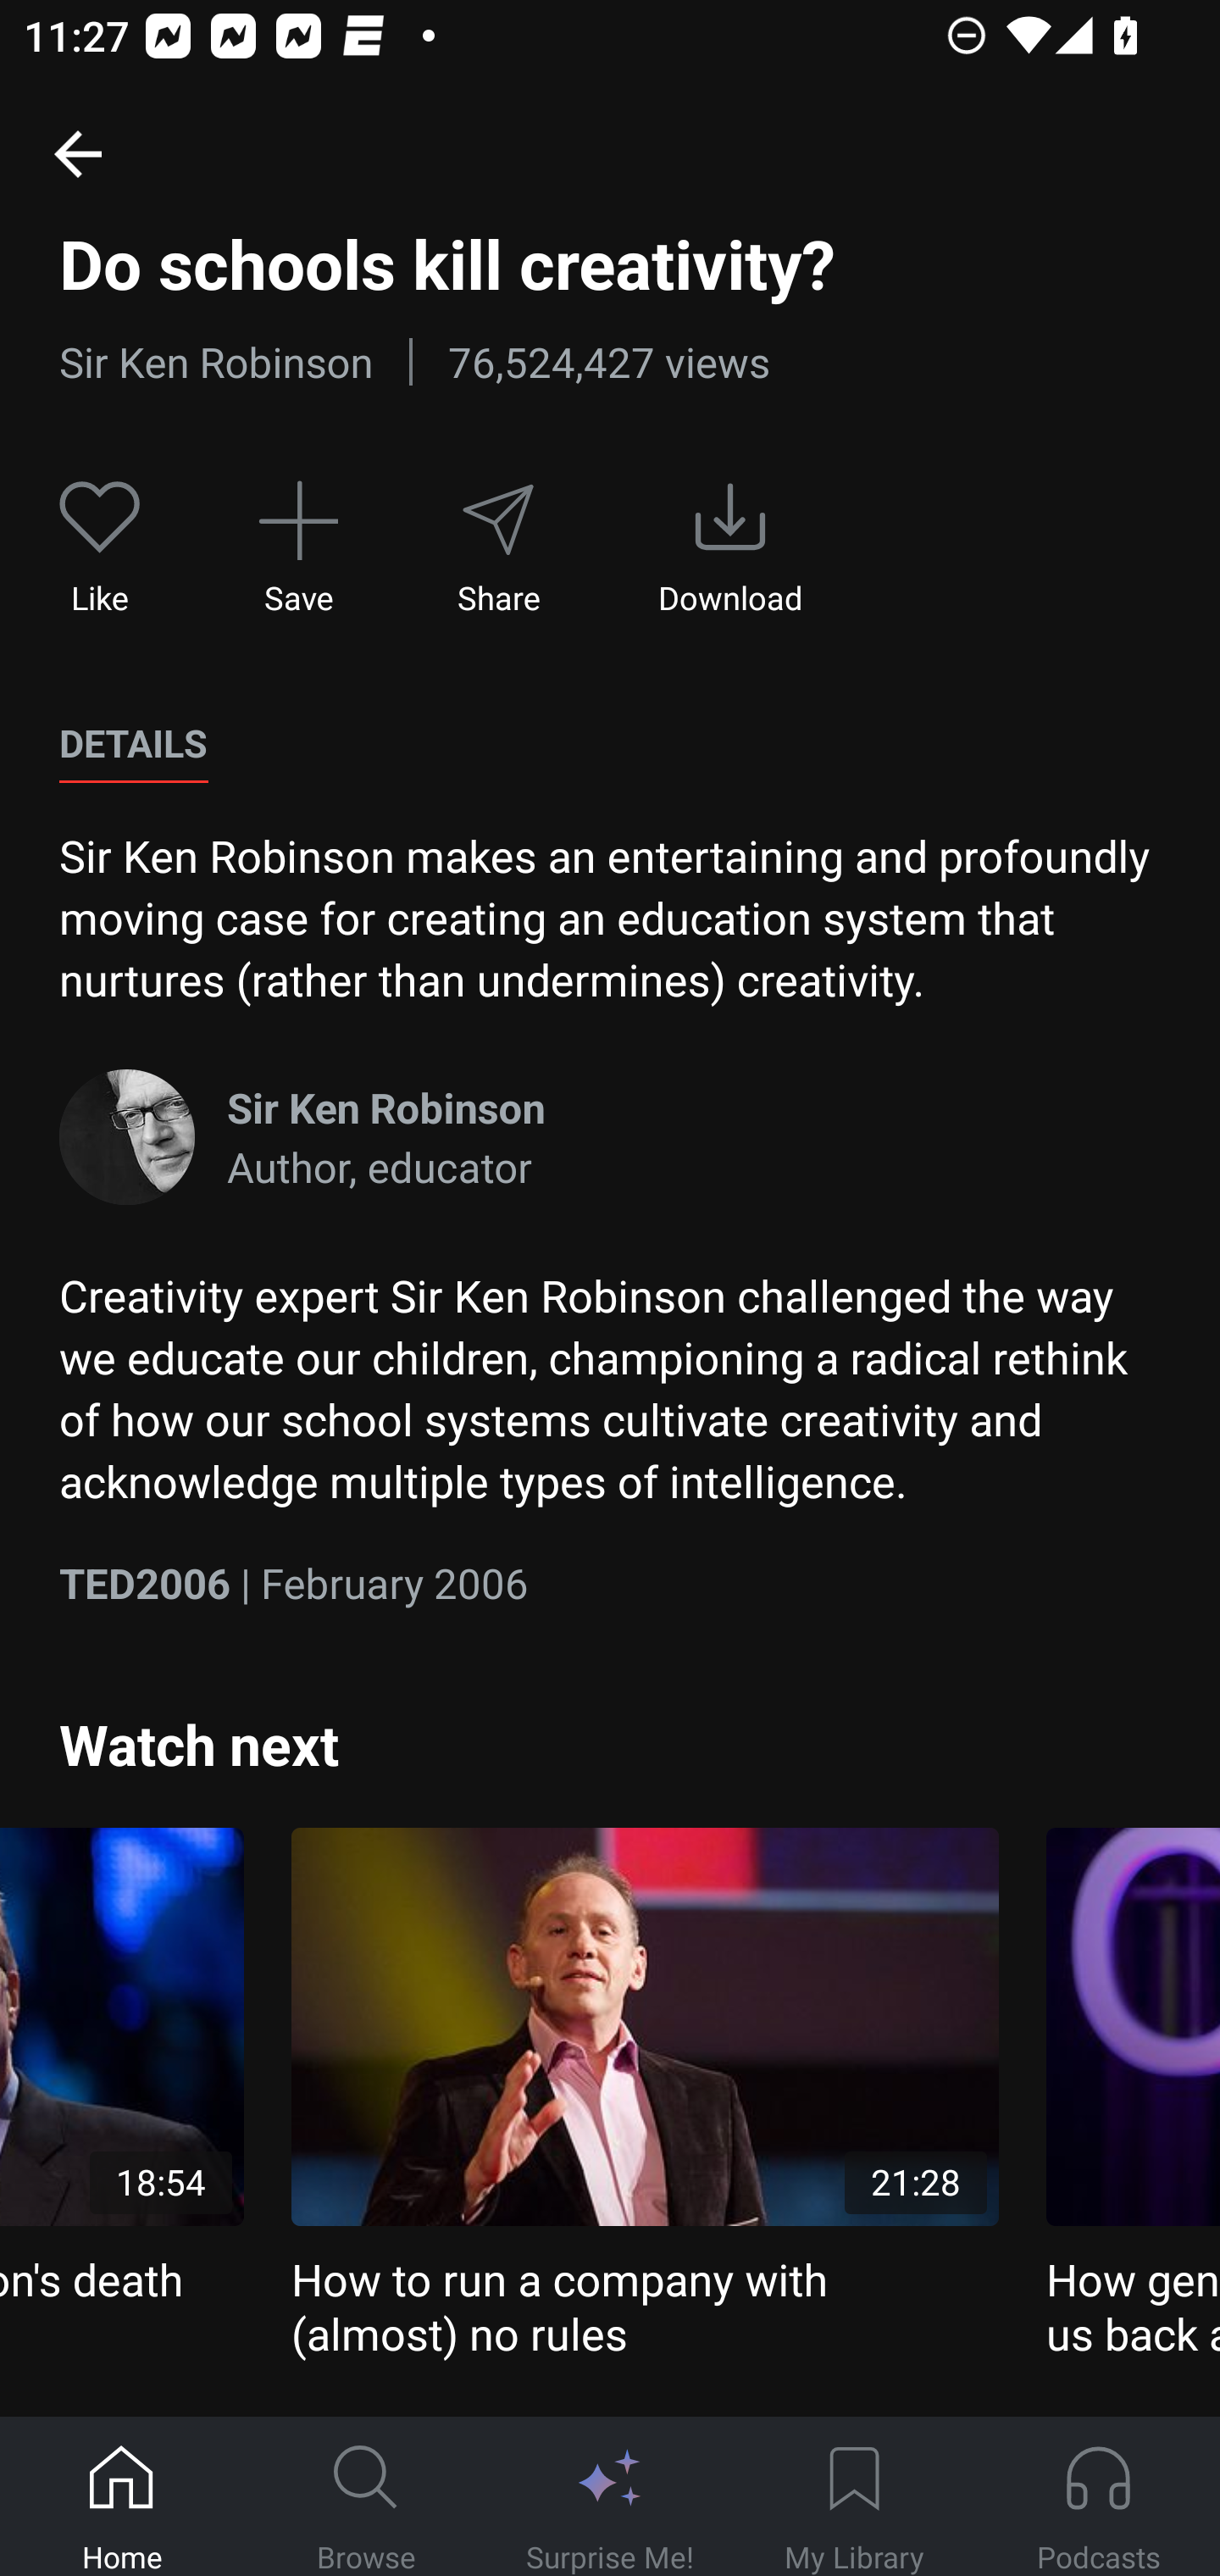  Describe the element at coordinates (497, 548) in the screenshot. I see `Share` at that location.